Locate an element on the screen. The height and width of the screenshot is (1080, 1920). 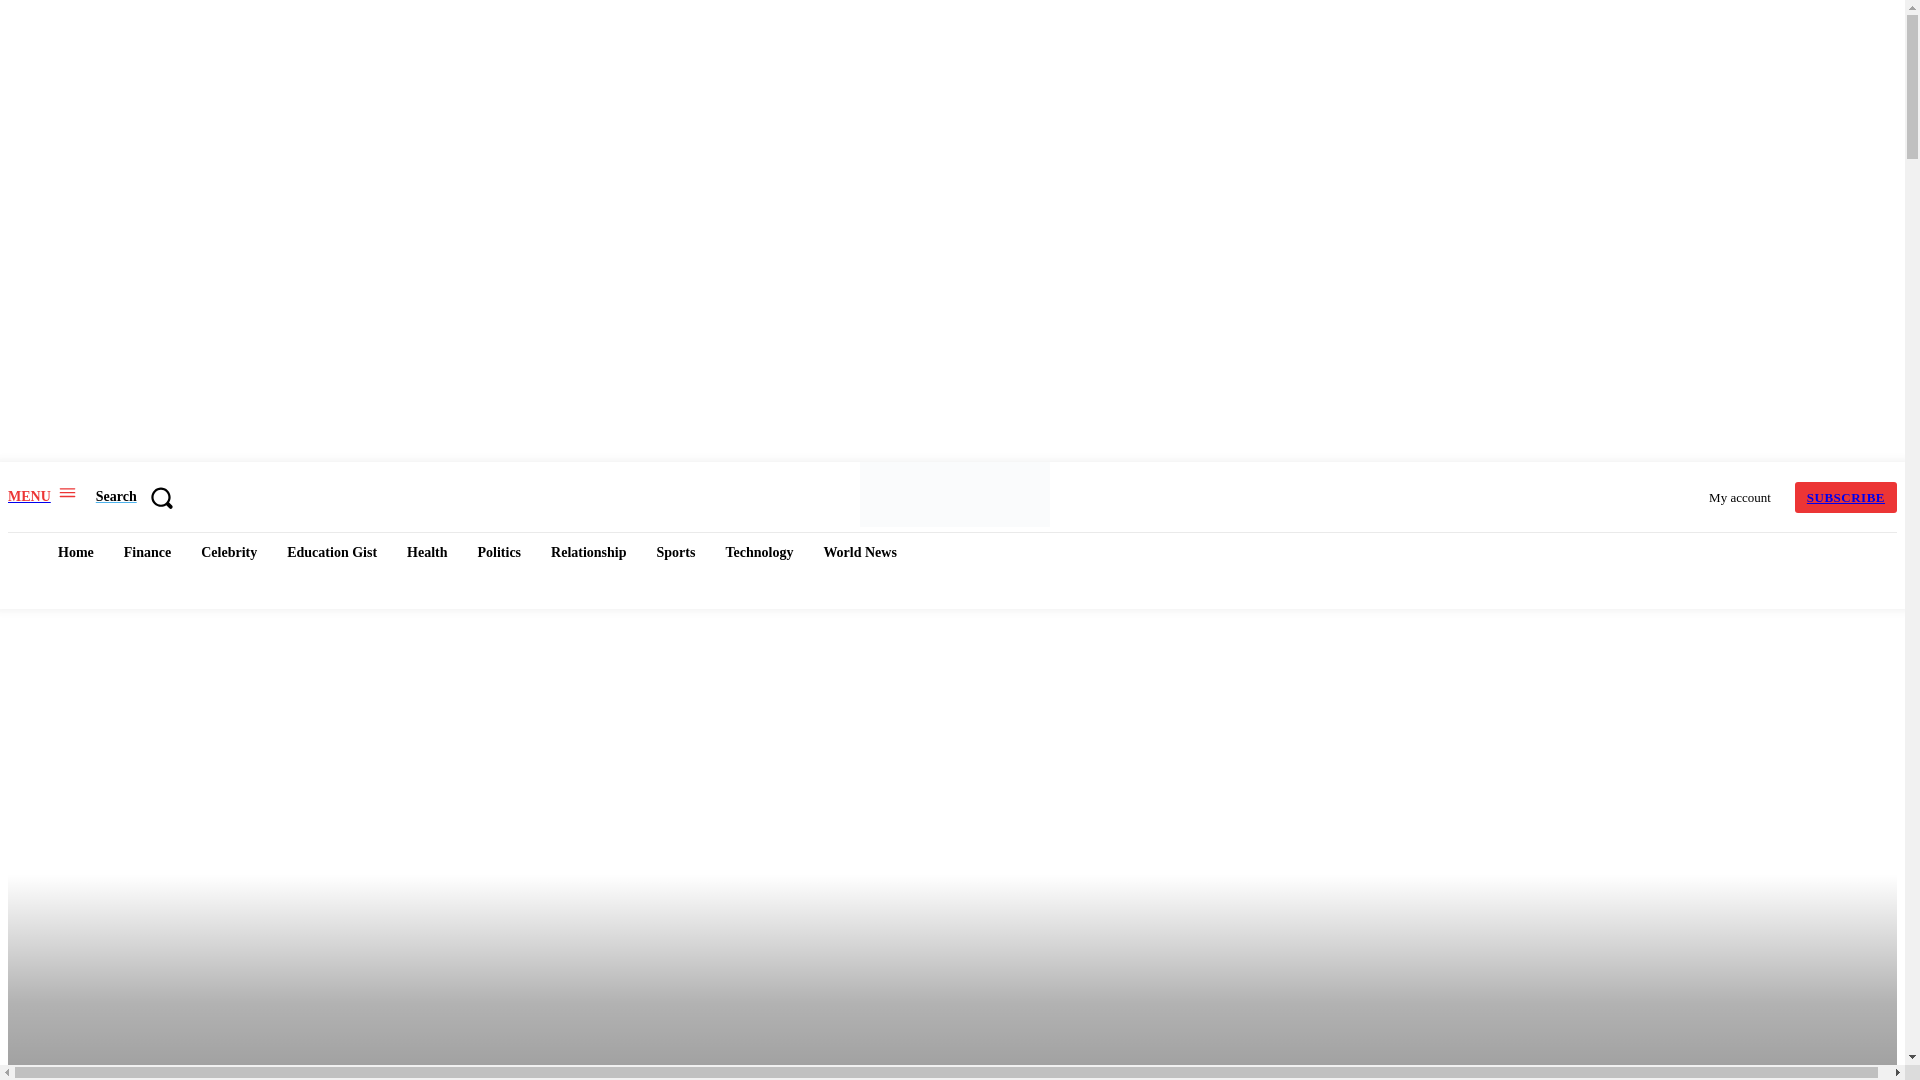
Example.Ng is located at coordinates (952, 347).